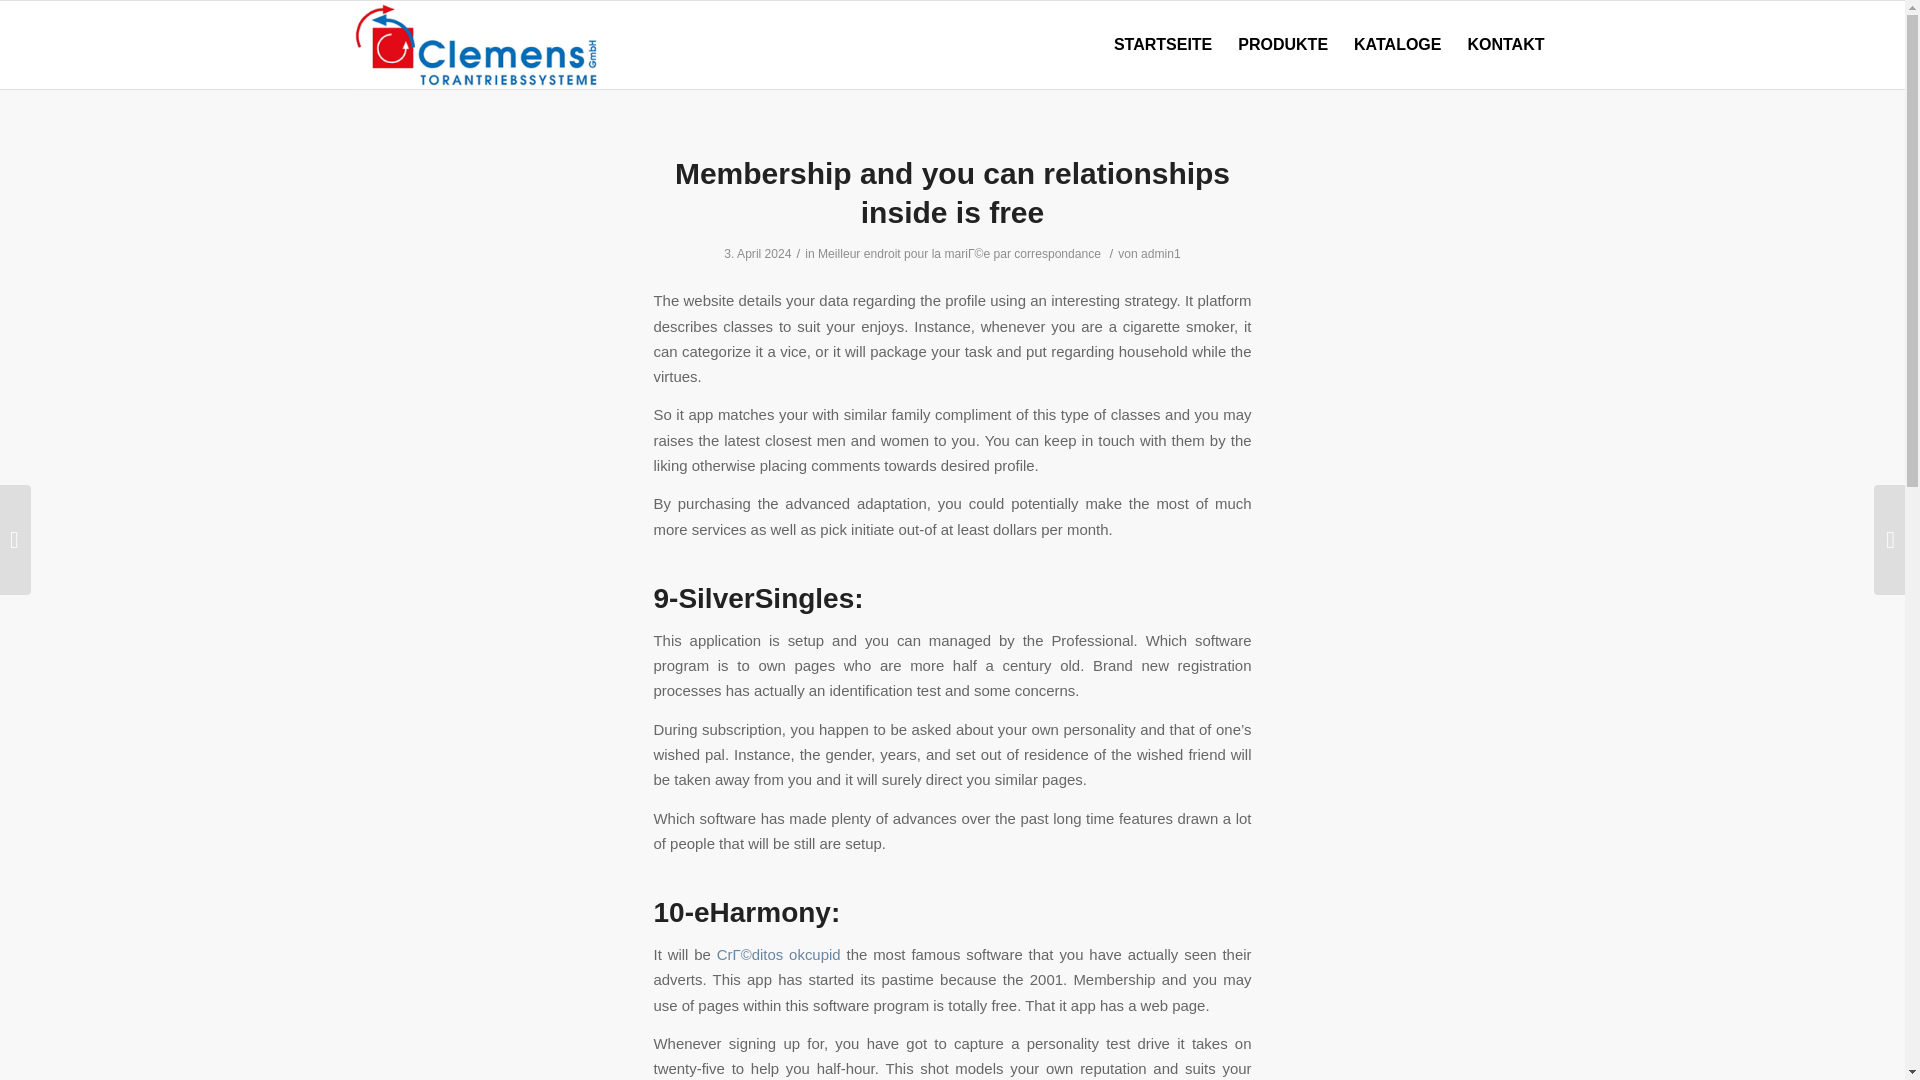 The image size is (1920, 1080). I want to click on PRODUKTE, so click(1282, 44).